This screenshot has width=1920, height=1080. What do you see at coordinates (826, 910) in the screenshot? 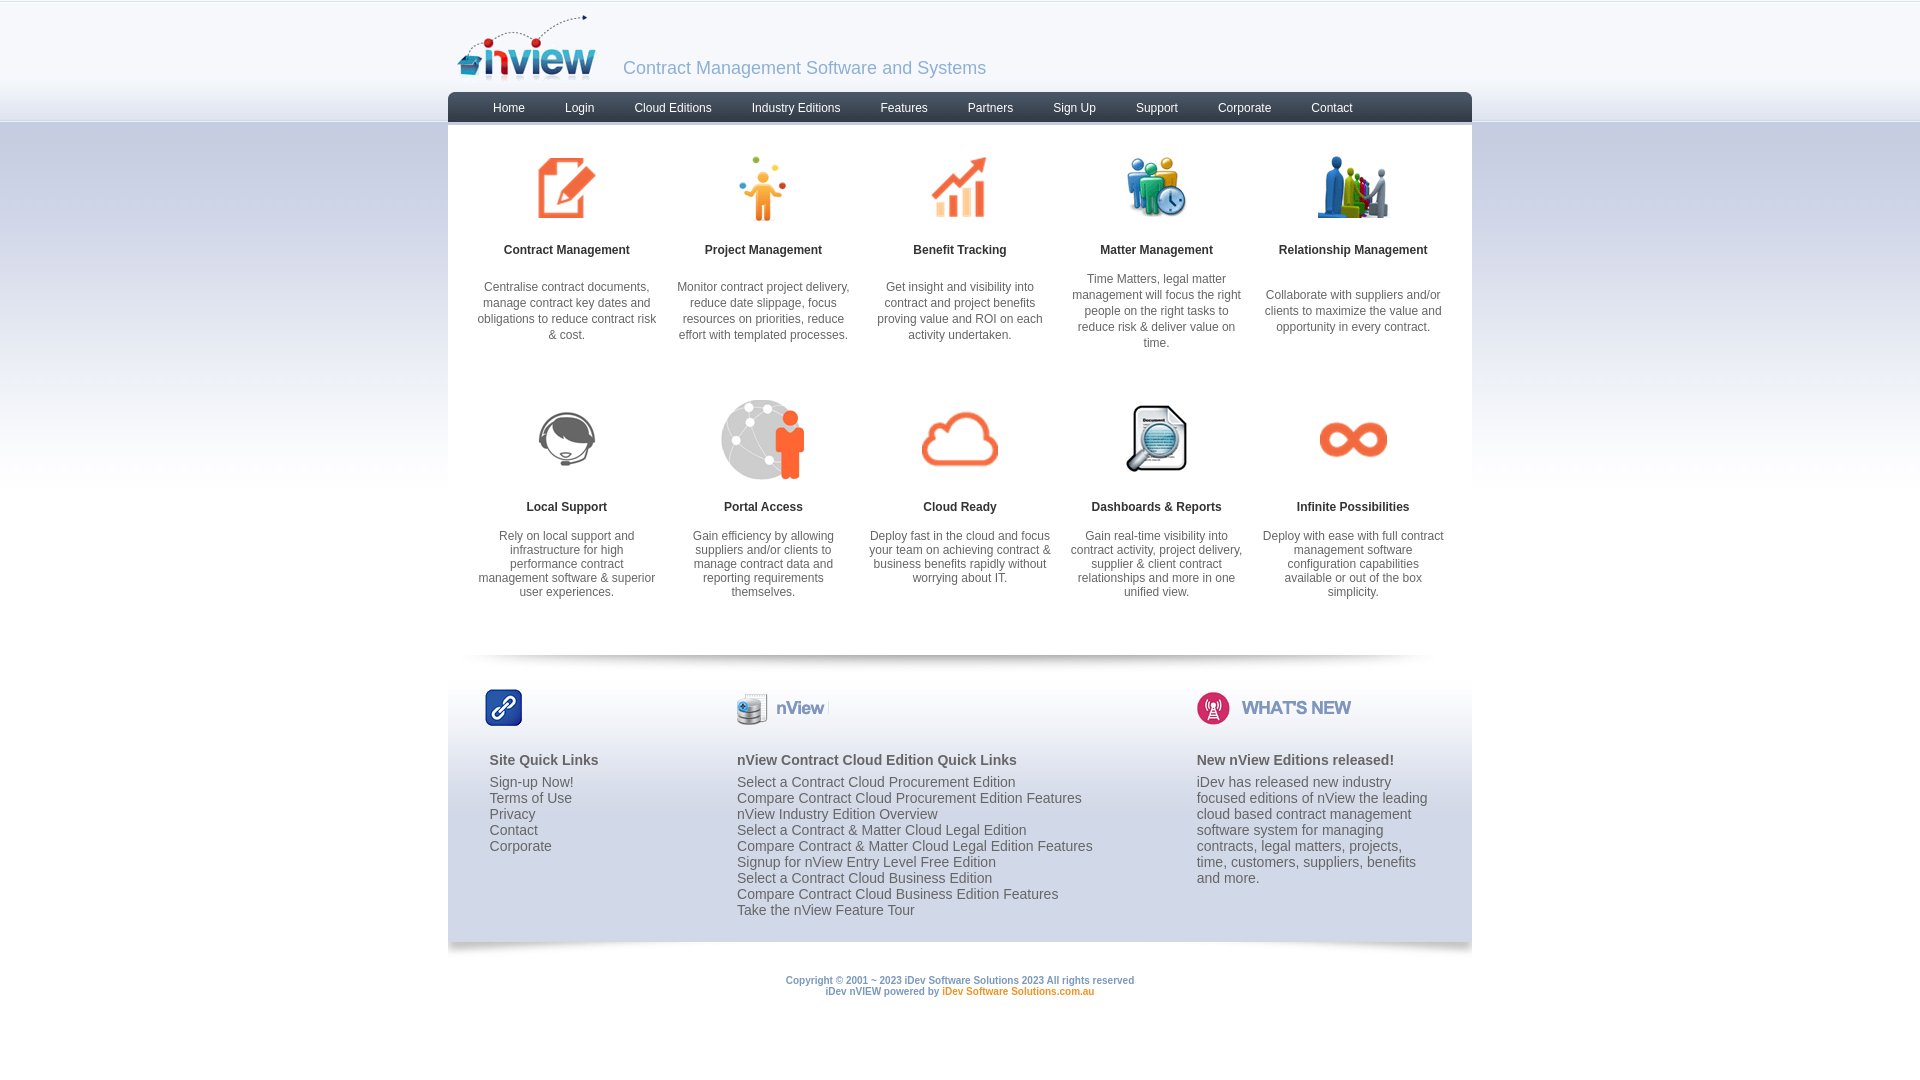
I see `Take the nView Feature Tour` at bounding box center [826, 910].